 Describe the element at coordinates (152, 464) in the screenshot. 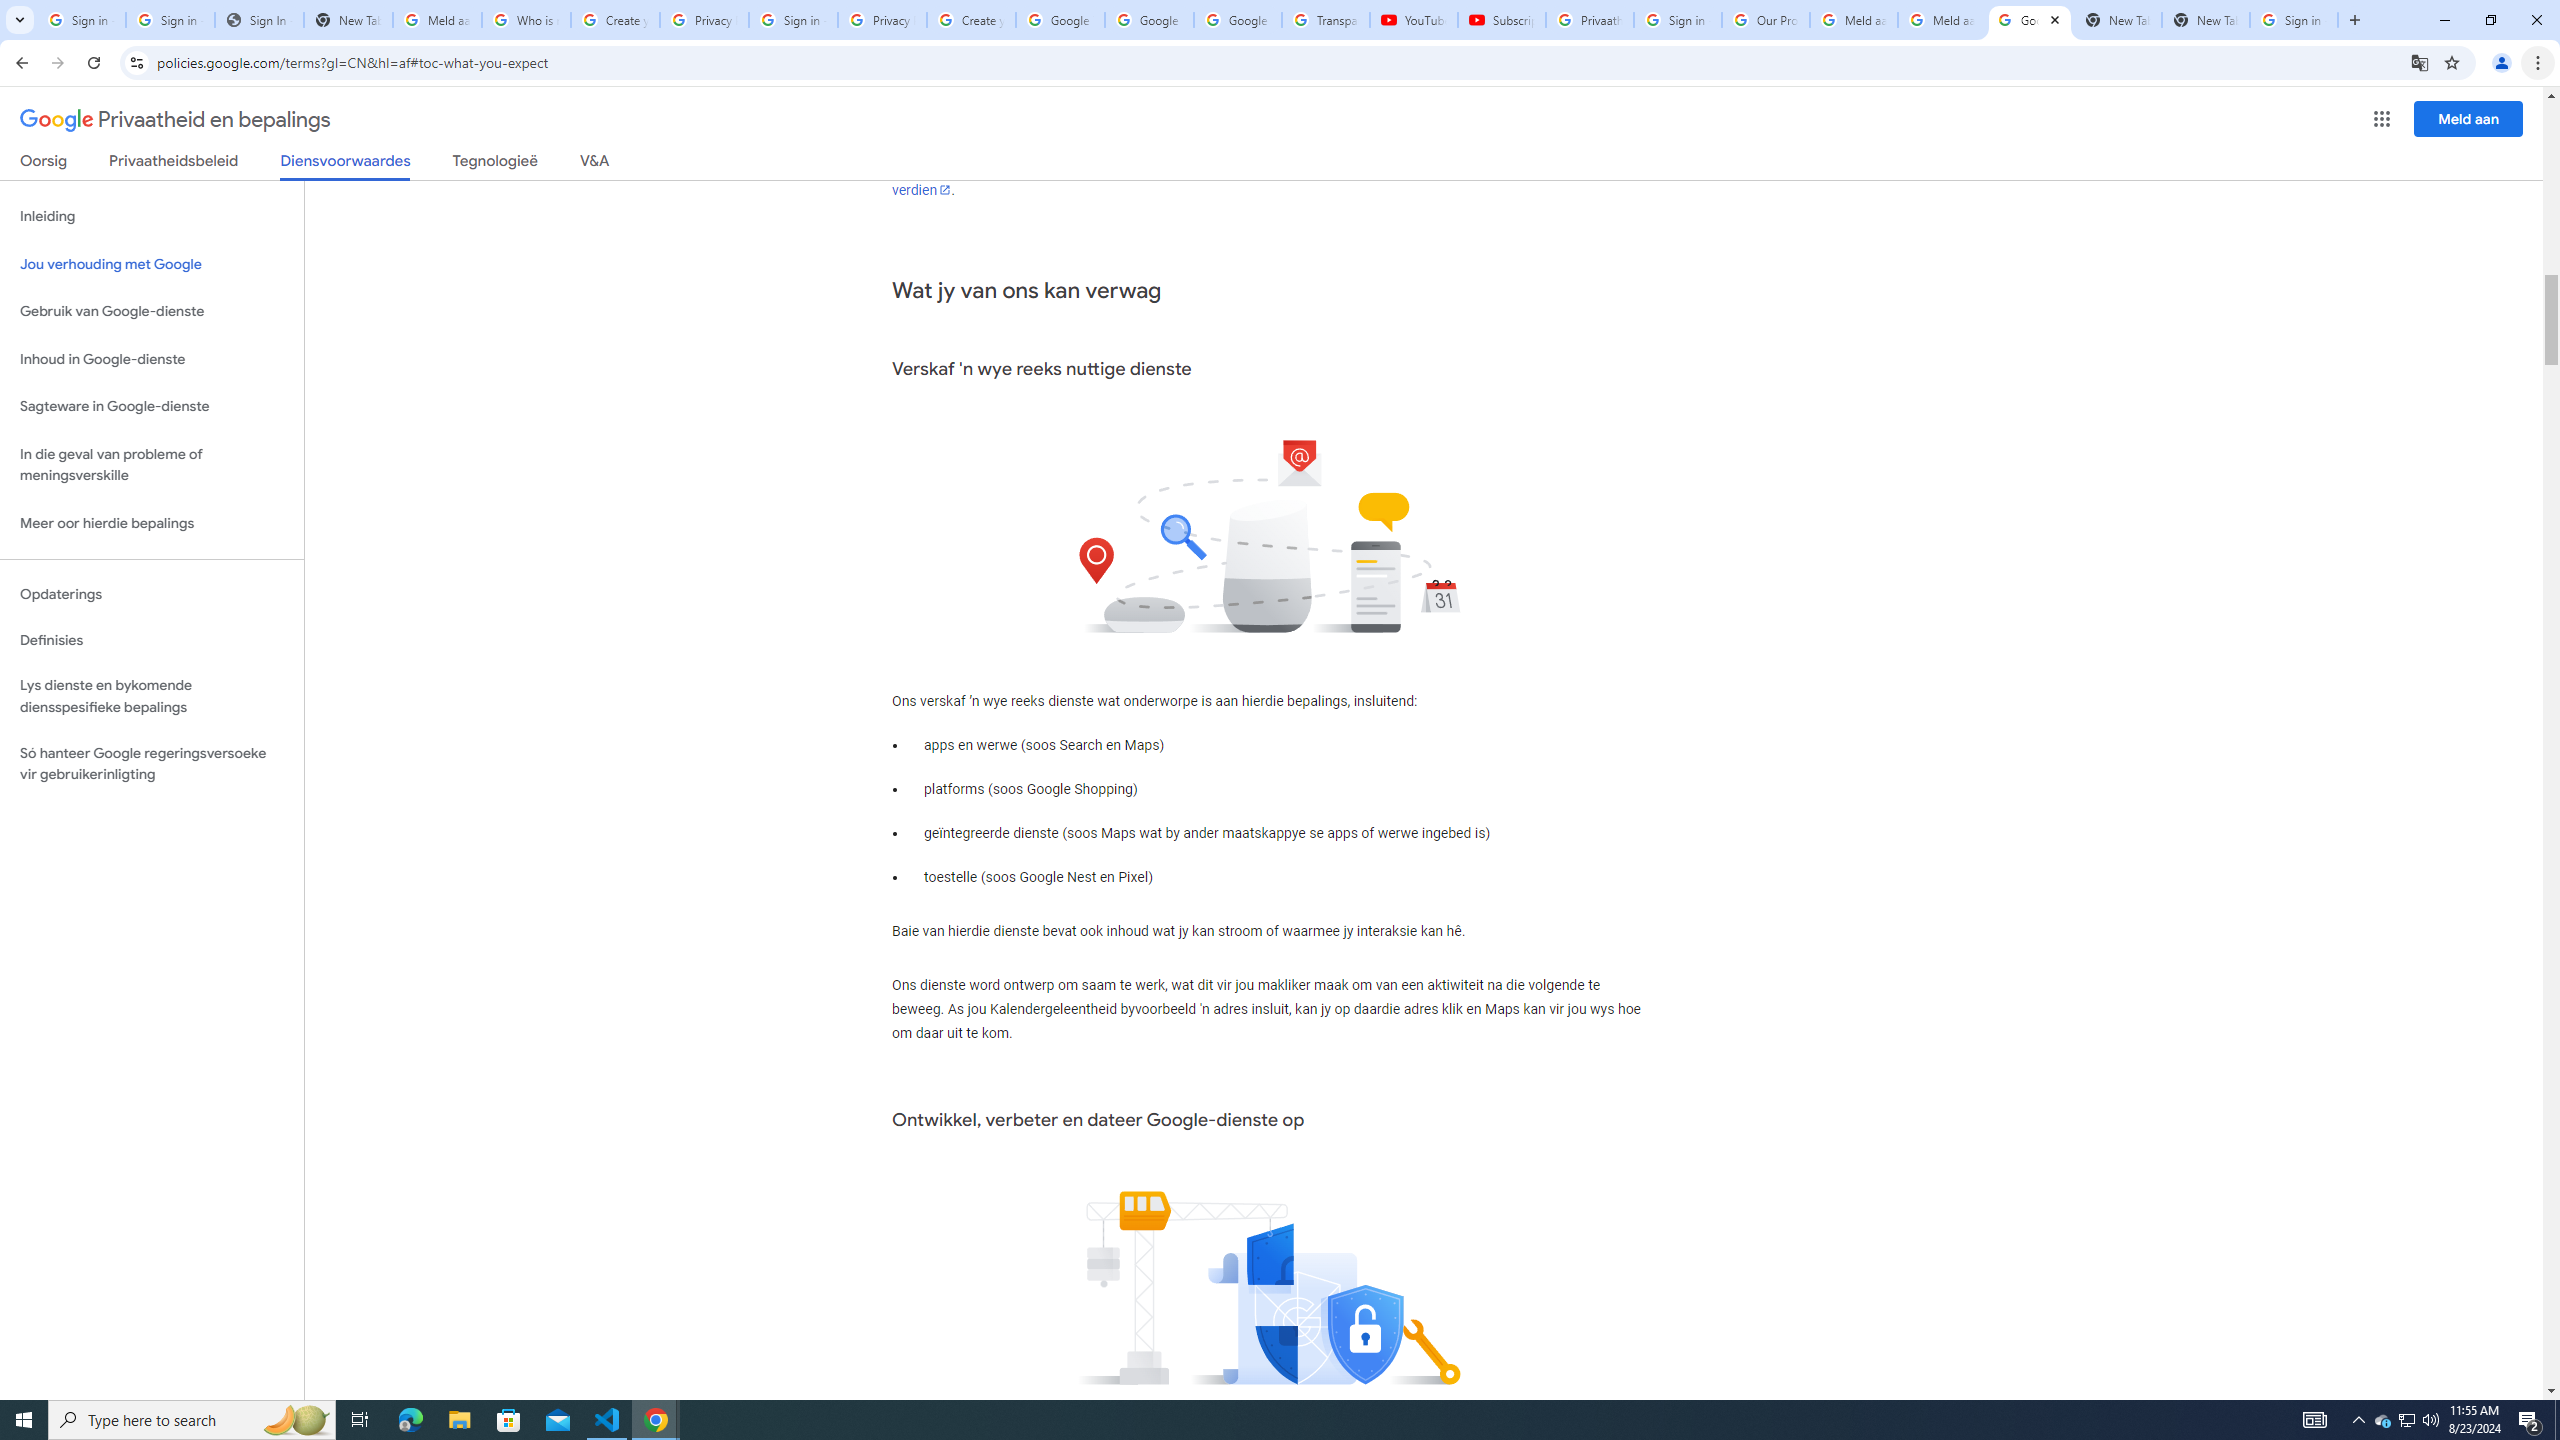

I see `In die geval van probleme of meningsverskille` at that location.